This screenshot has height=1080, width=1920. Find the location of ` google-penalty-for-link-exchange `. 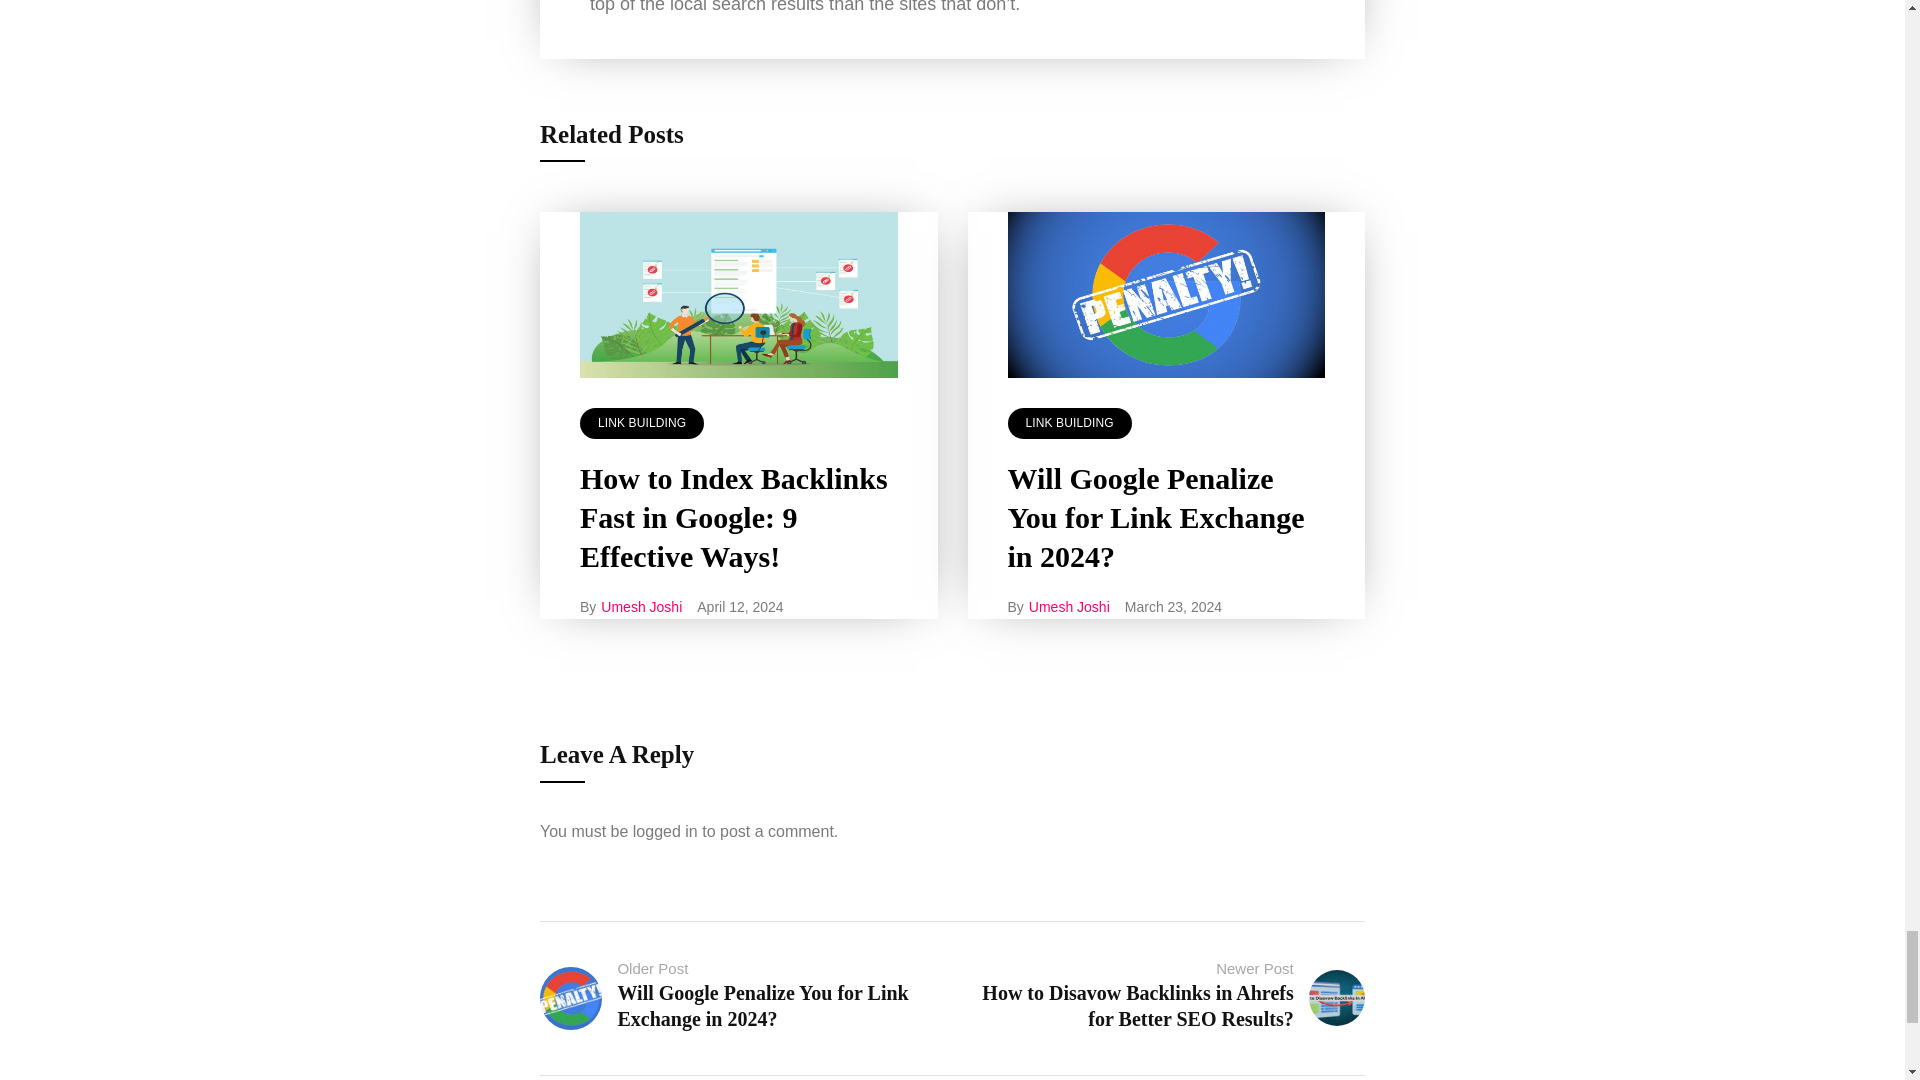

 google-penalty-for-link-exchange  is located at coordinates (1167, 294).